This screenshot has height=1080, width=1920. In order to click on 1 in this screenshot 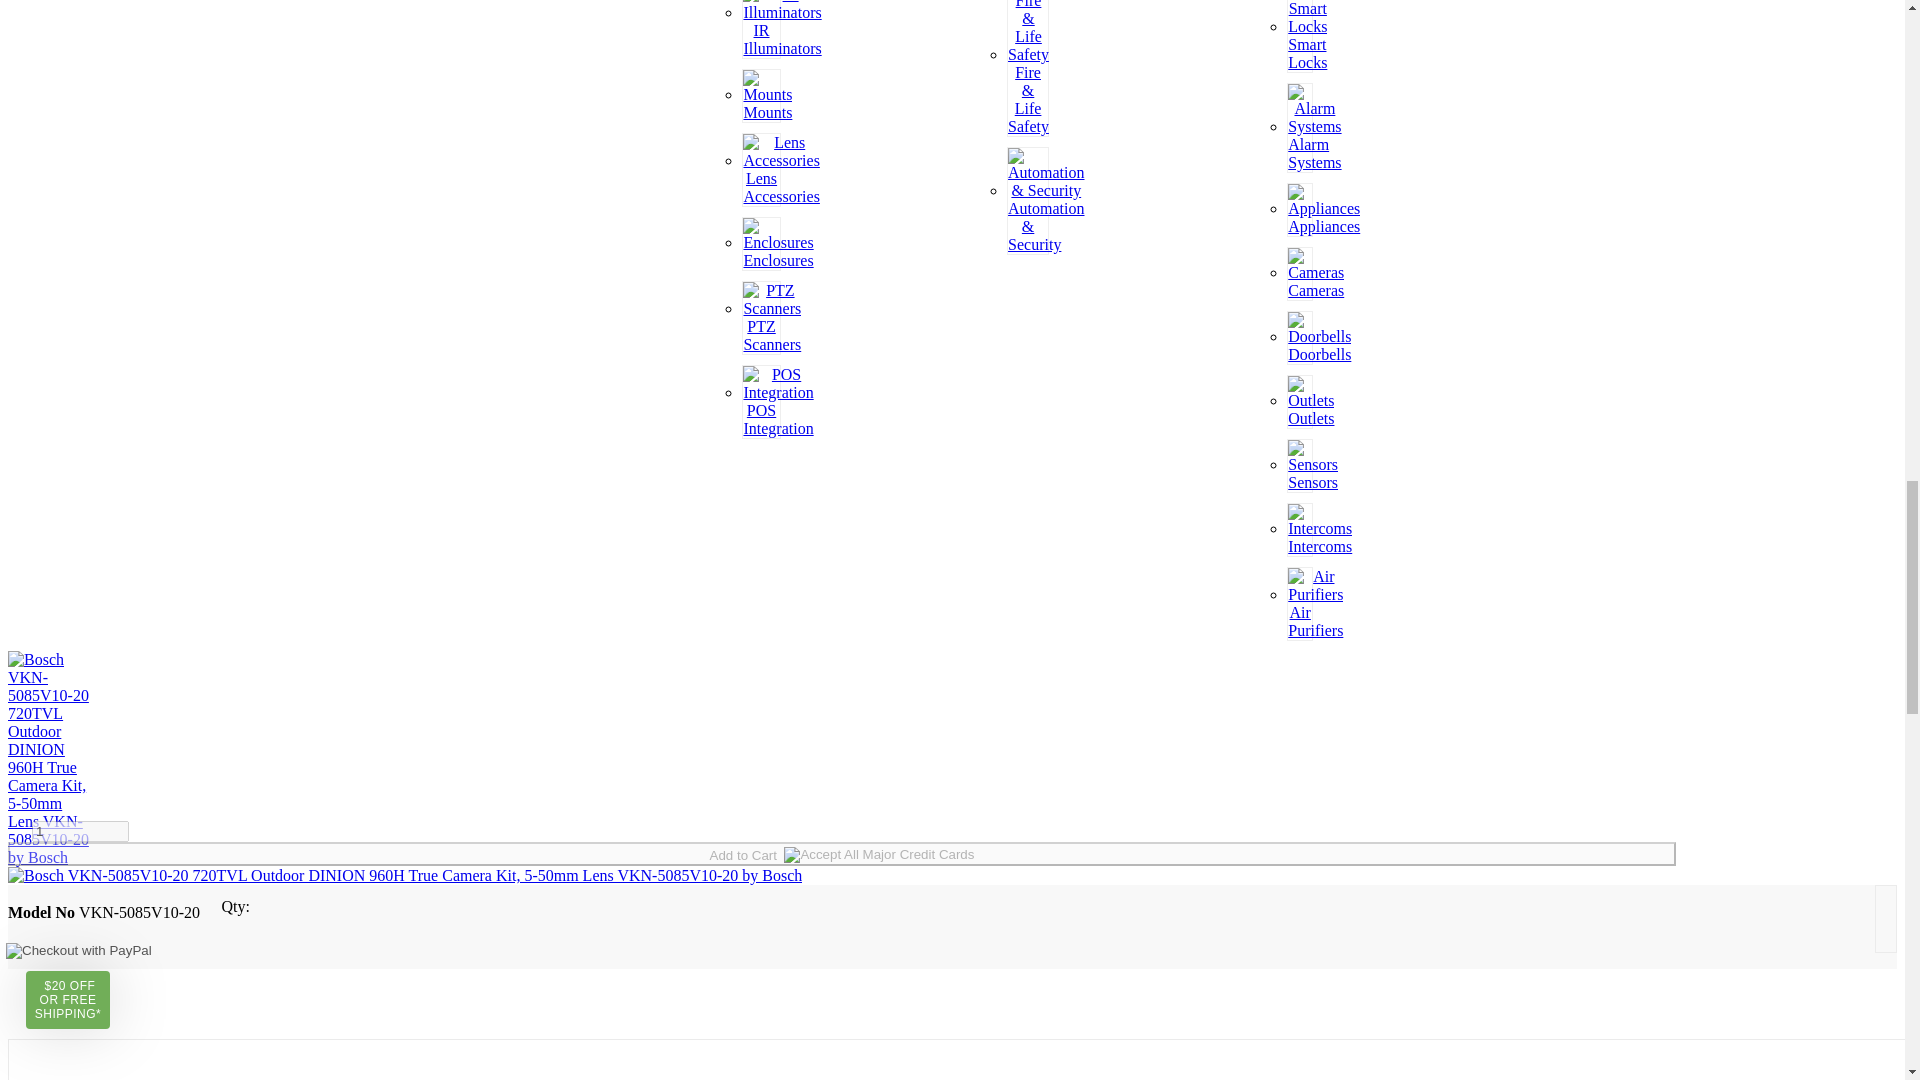, I will do `click(80, 831)`.